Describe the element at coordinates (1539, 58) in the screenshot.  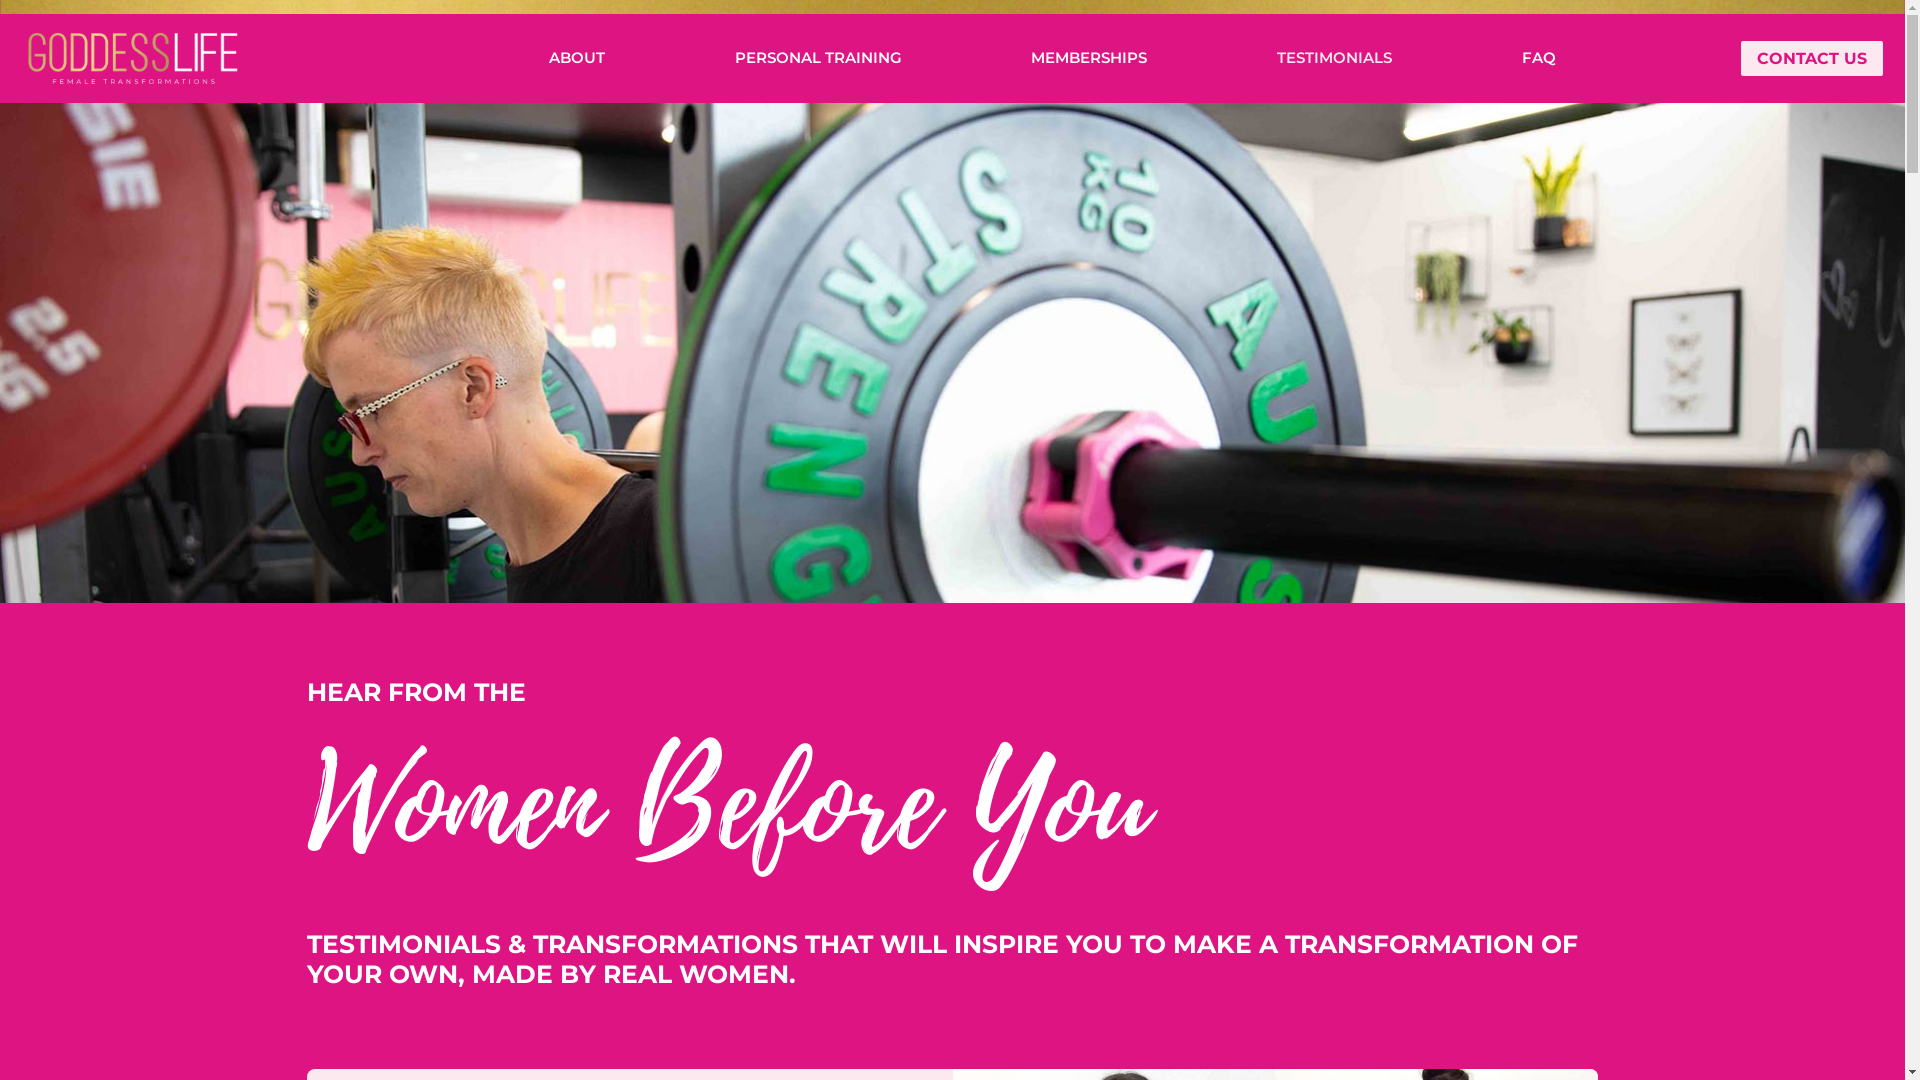
I see `FAQ` at that location.